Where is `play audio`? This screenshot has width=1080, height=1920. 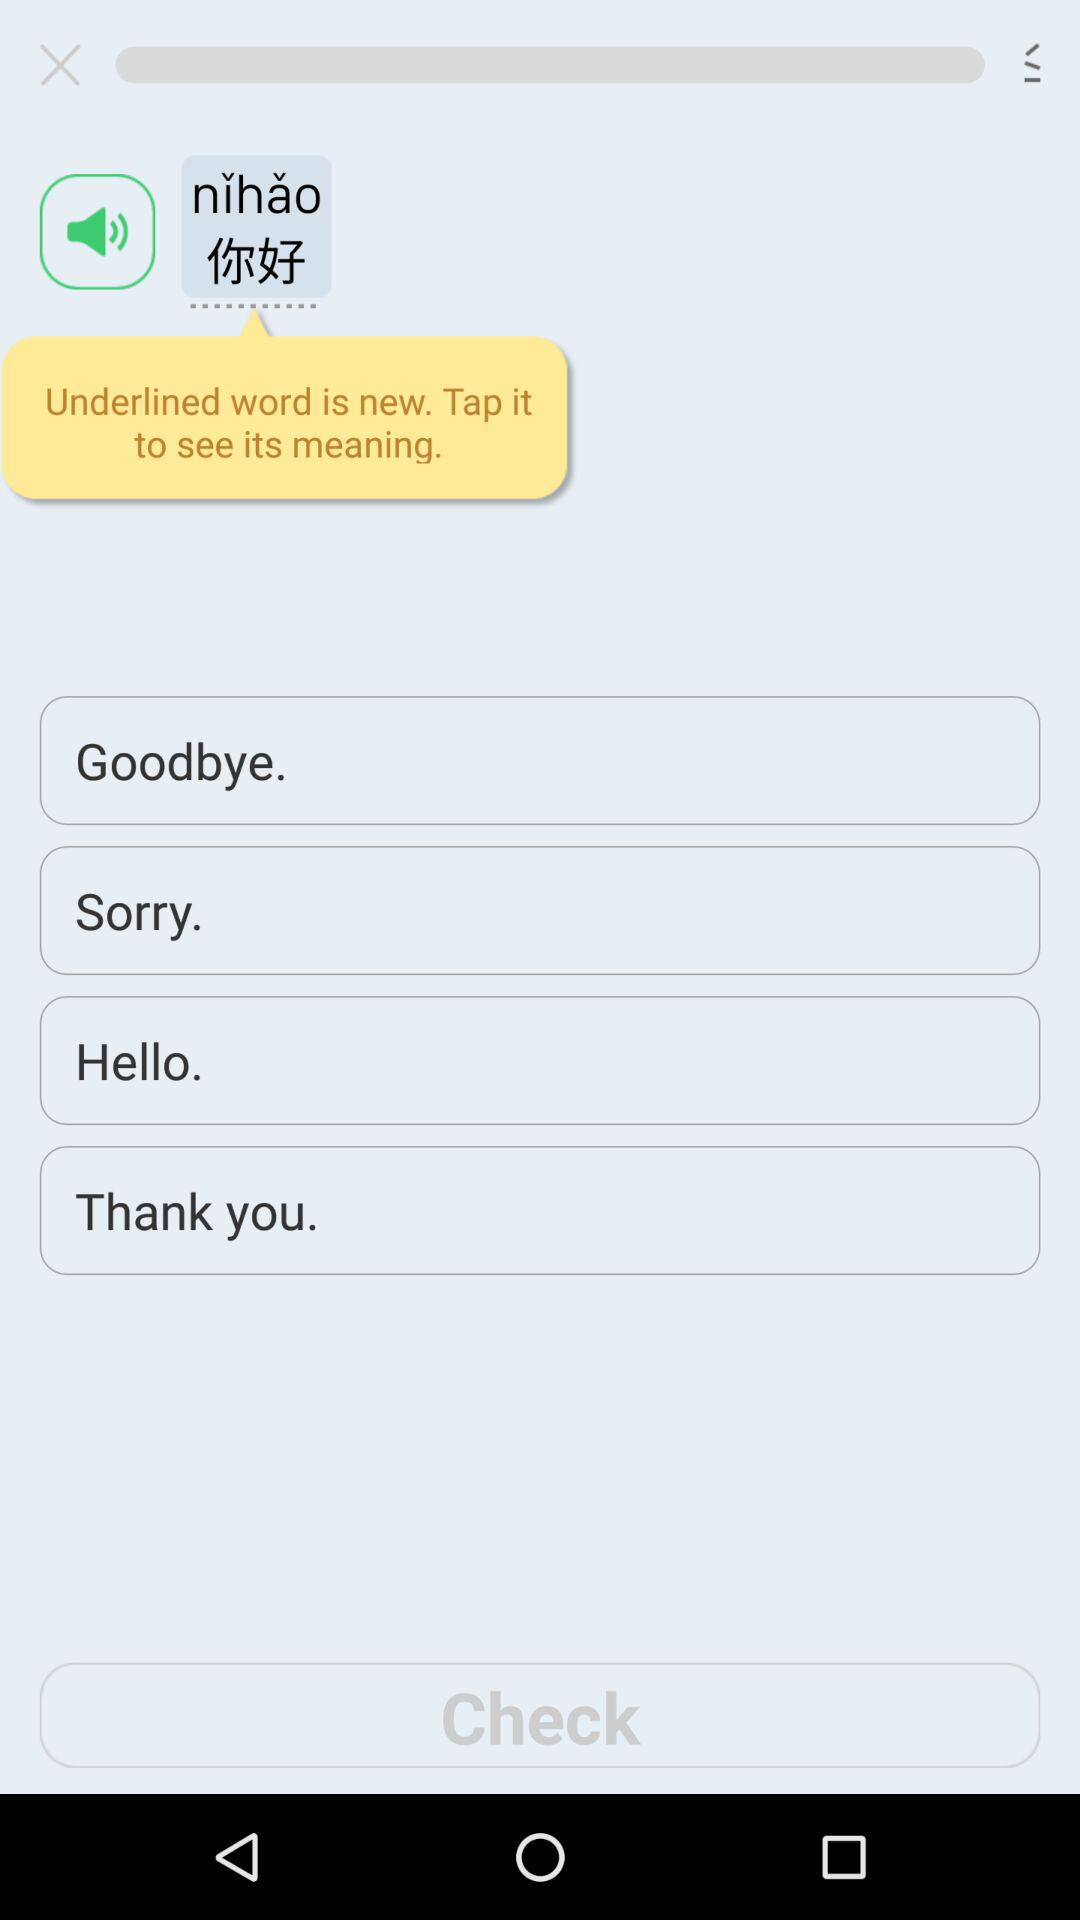 play audio is located at coordinates (97, 232).